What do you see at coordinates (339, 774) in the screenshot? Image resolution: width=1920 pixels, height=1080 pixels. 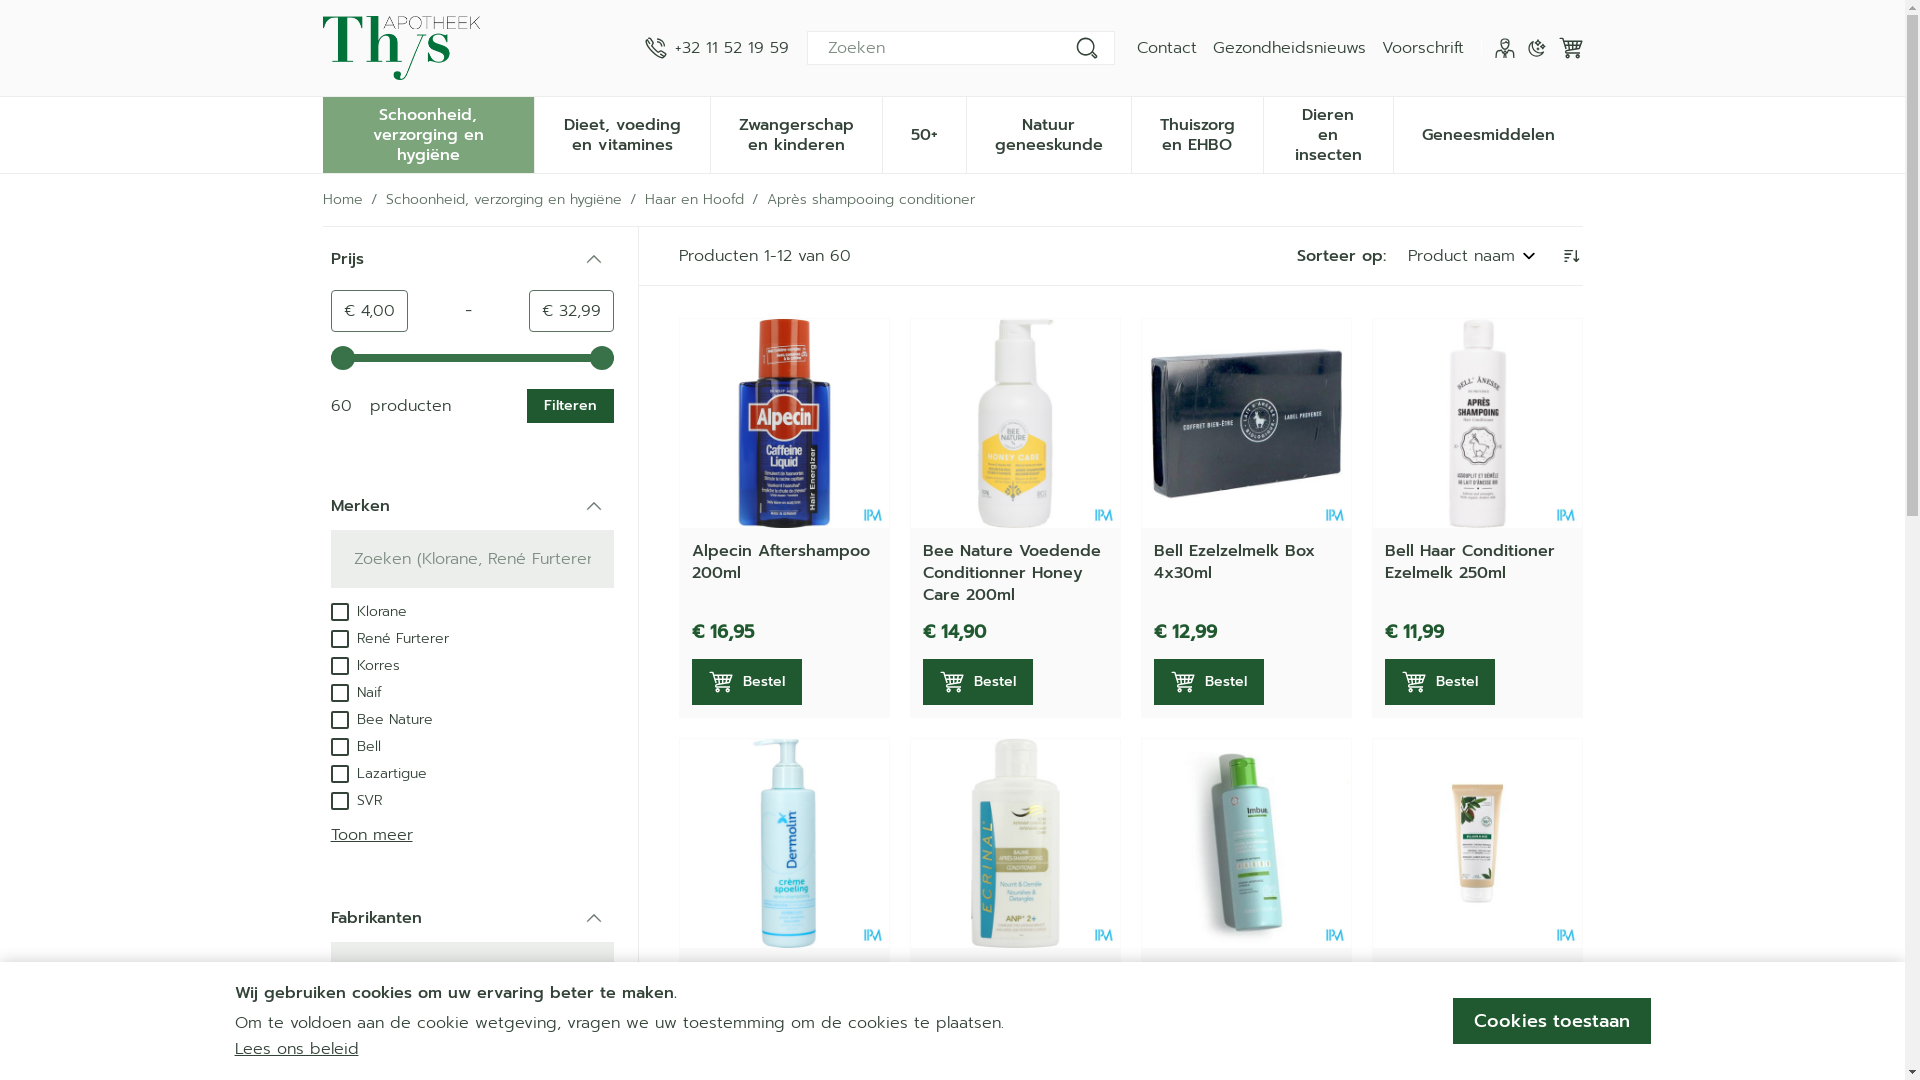 I see `on` at bounding box center [339, 774].